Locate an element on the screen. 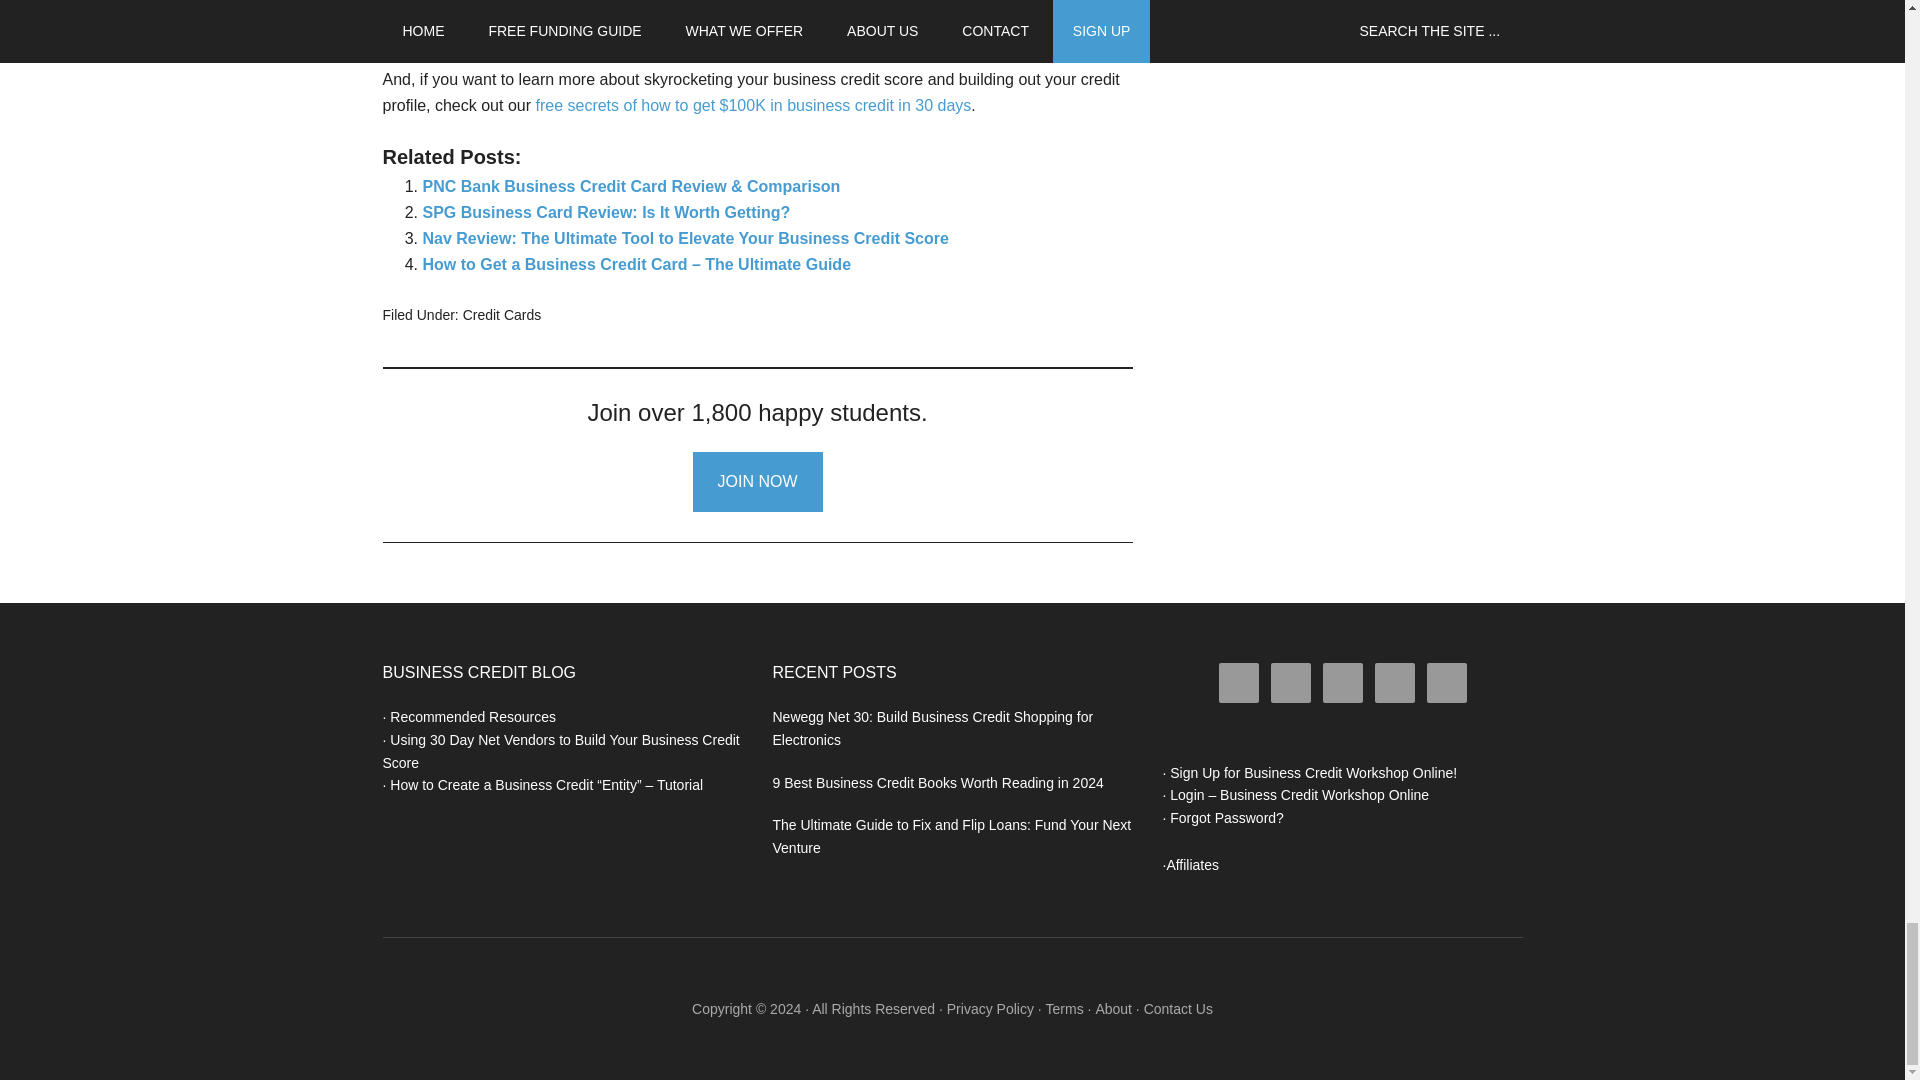  JOIN NOW is located at coordinates (756, 482).